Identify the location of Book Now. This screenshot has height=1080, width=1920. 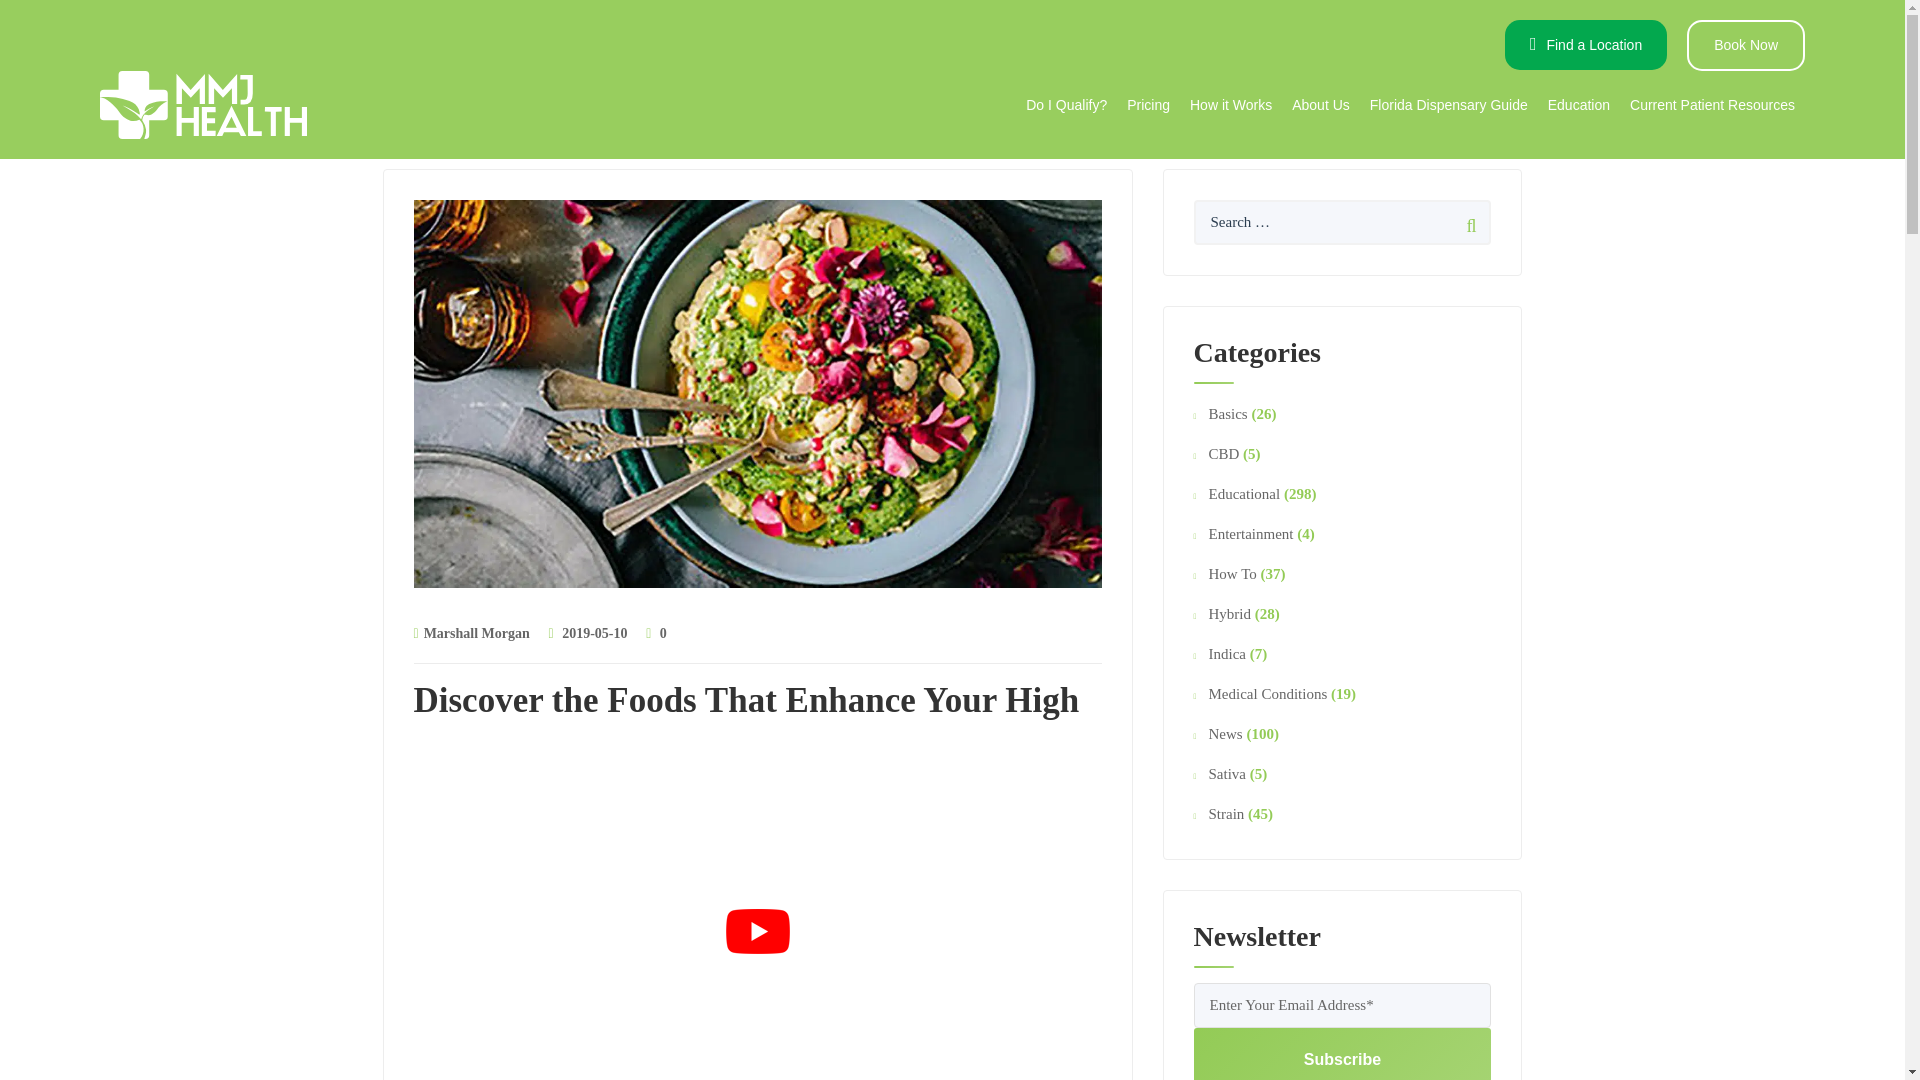
(1746, 46).